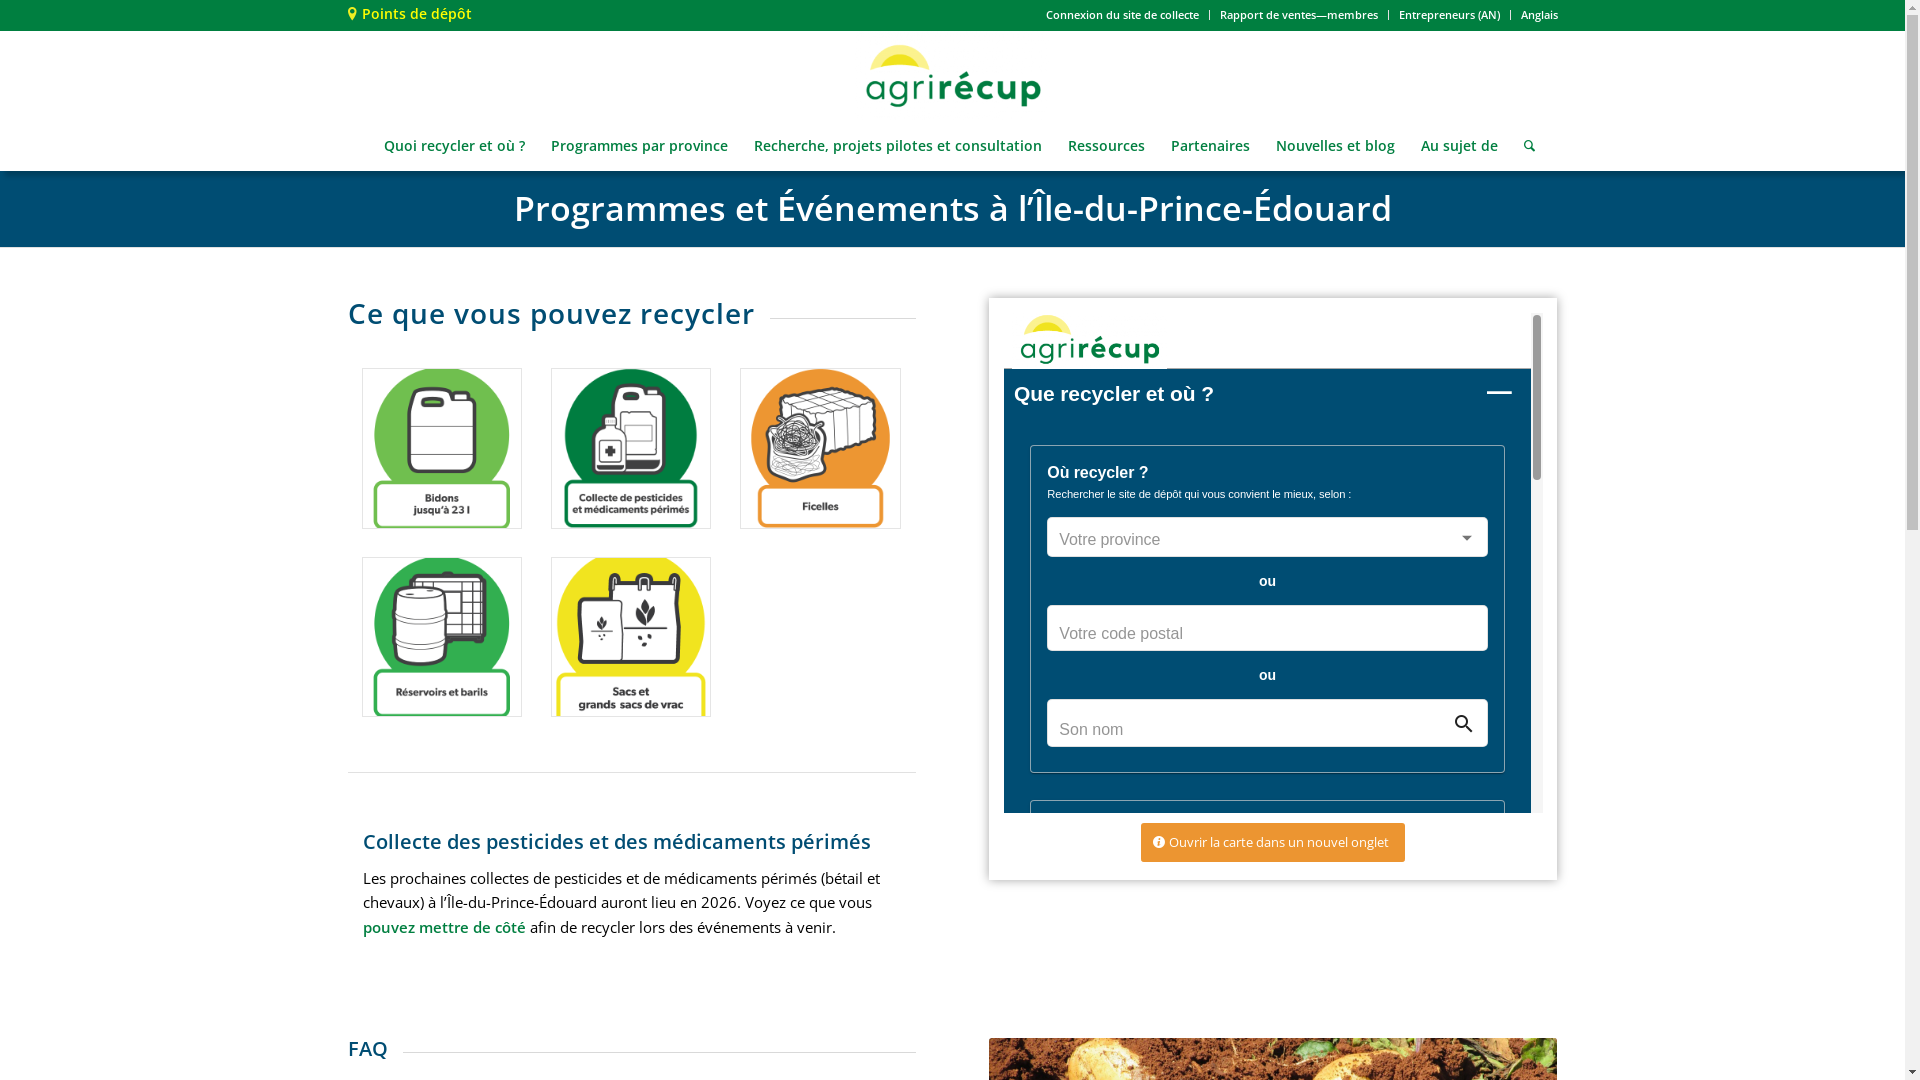 This screenshot has width=1920, height=1080. Describe the element at coordinates (1210, 146) in the screenshot. I see `Partenaires` at that location.